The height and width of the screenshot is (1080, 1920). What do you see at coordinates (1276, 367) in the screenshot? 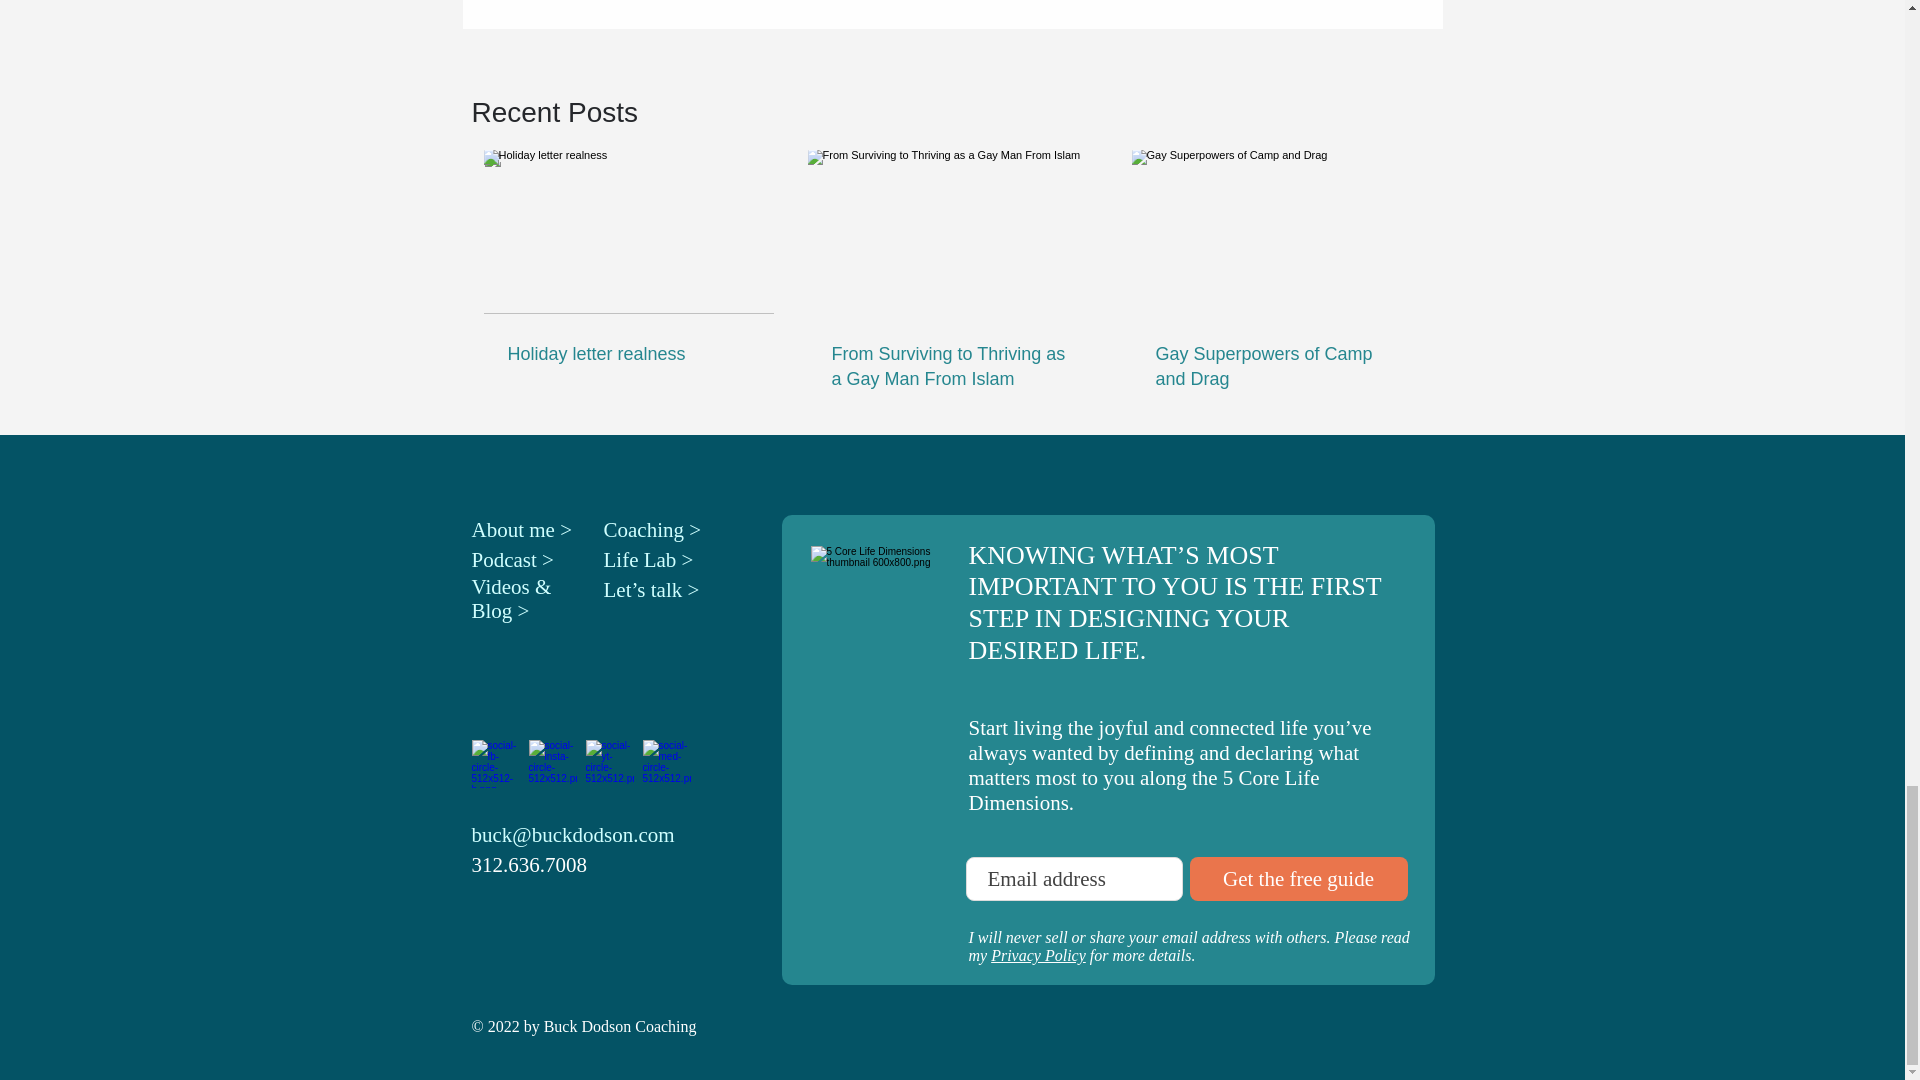
I see `Gay Superpowers of Camp and Drag` at bounding box center [1276, 367].